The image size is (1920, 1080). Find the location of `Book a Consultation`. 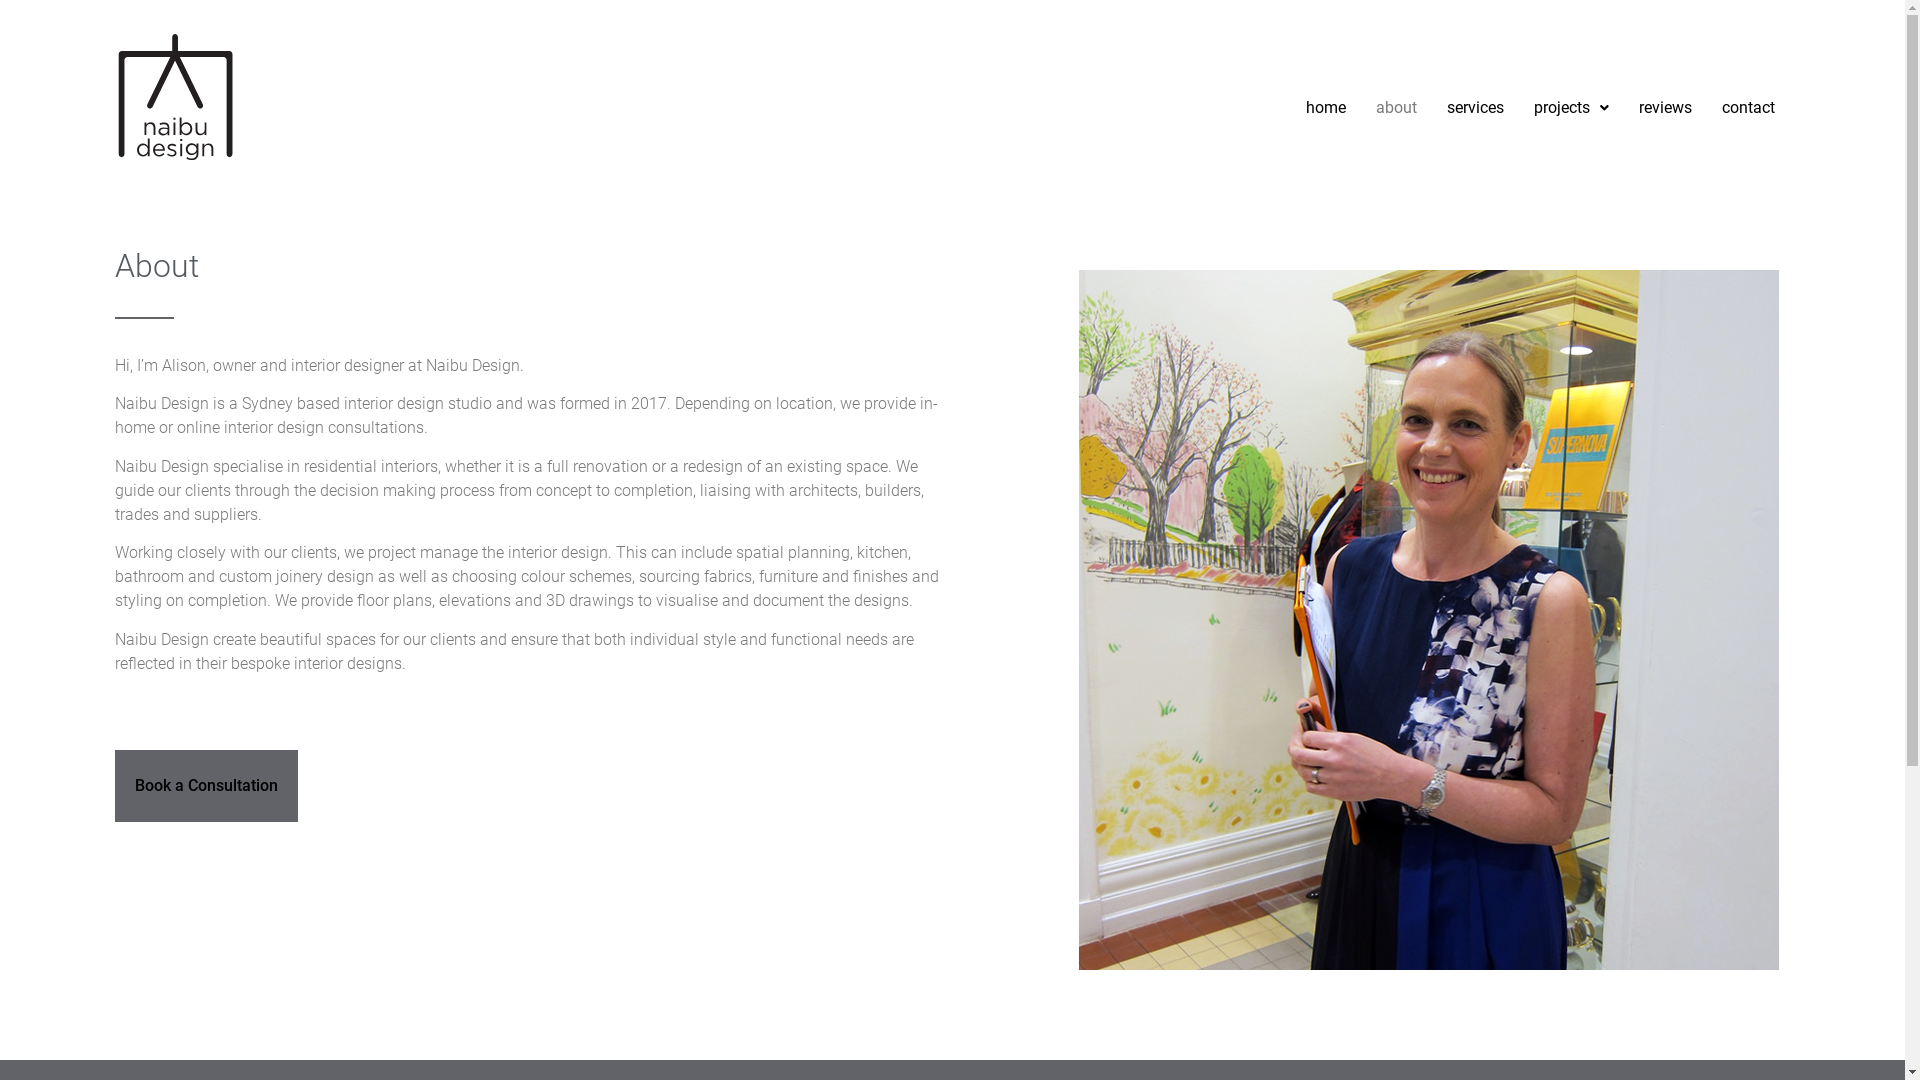

Book a Consultation is located at coordinates (206, 786).